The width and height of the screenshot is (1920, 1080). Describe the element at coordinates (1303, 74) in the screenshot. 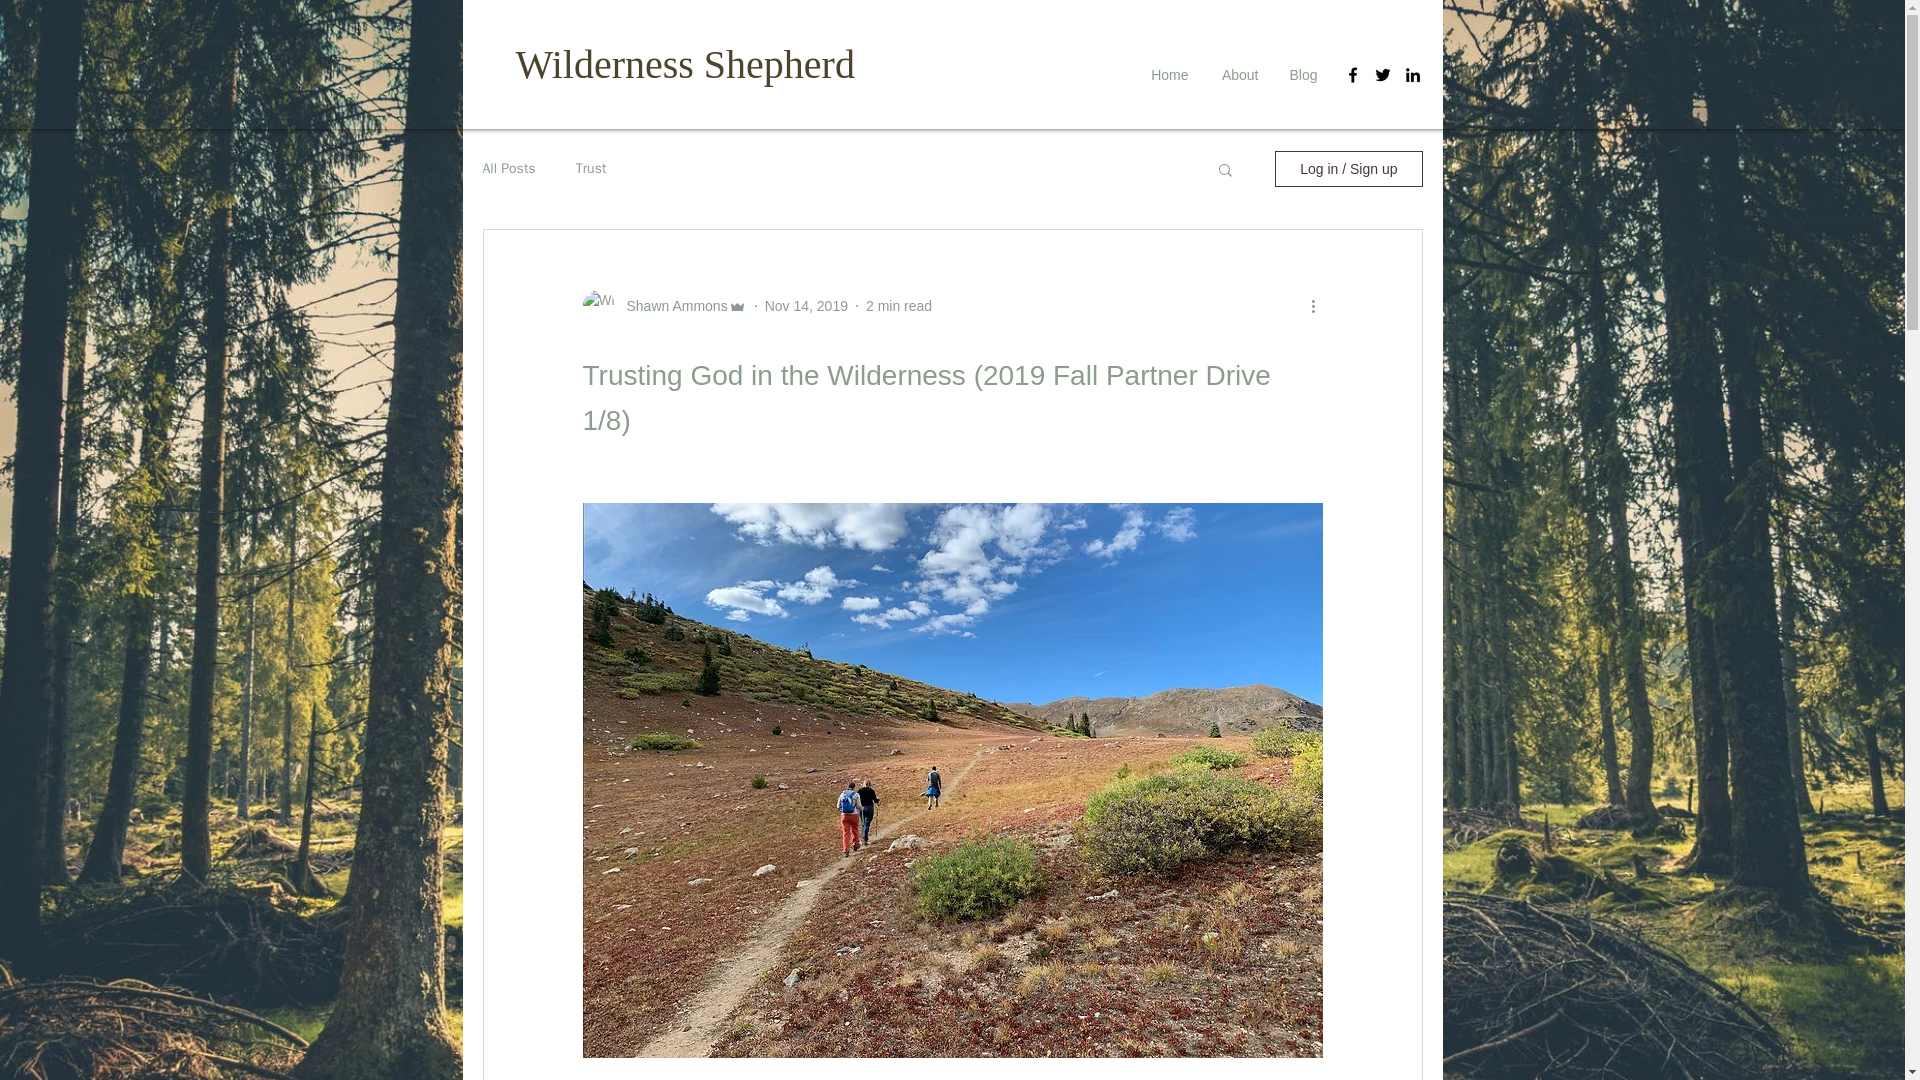

I see `Blog` at that location.